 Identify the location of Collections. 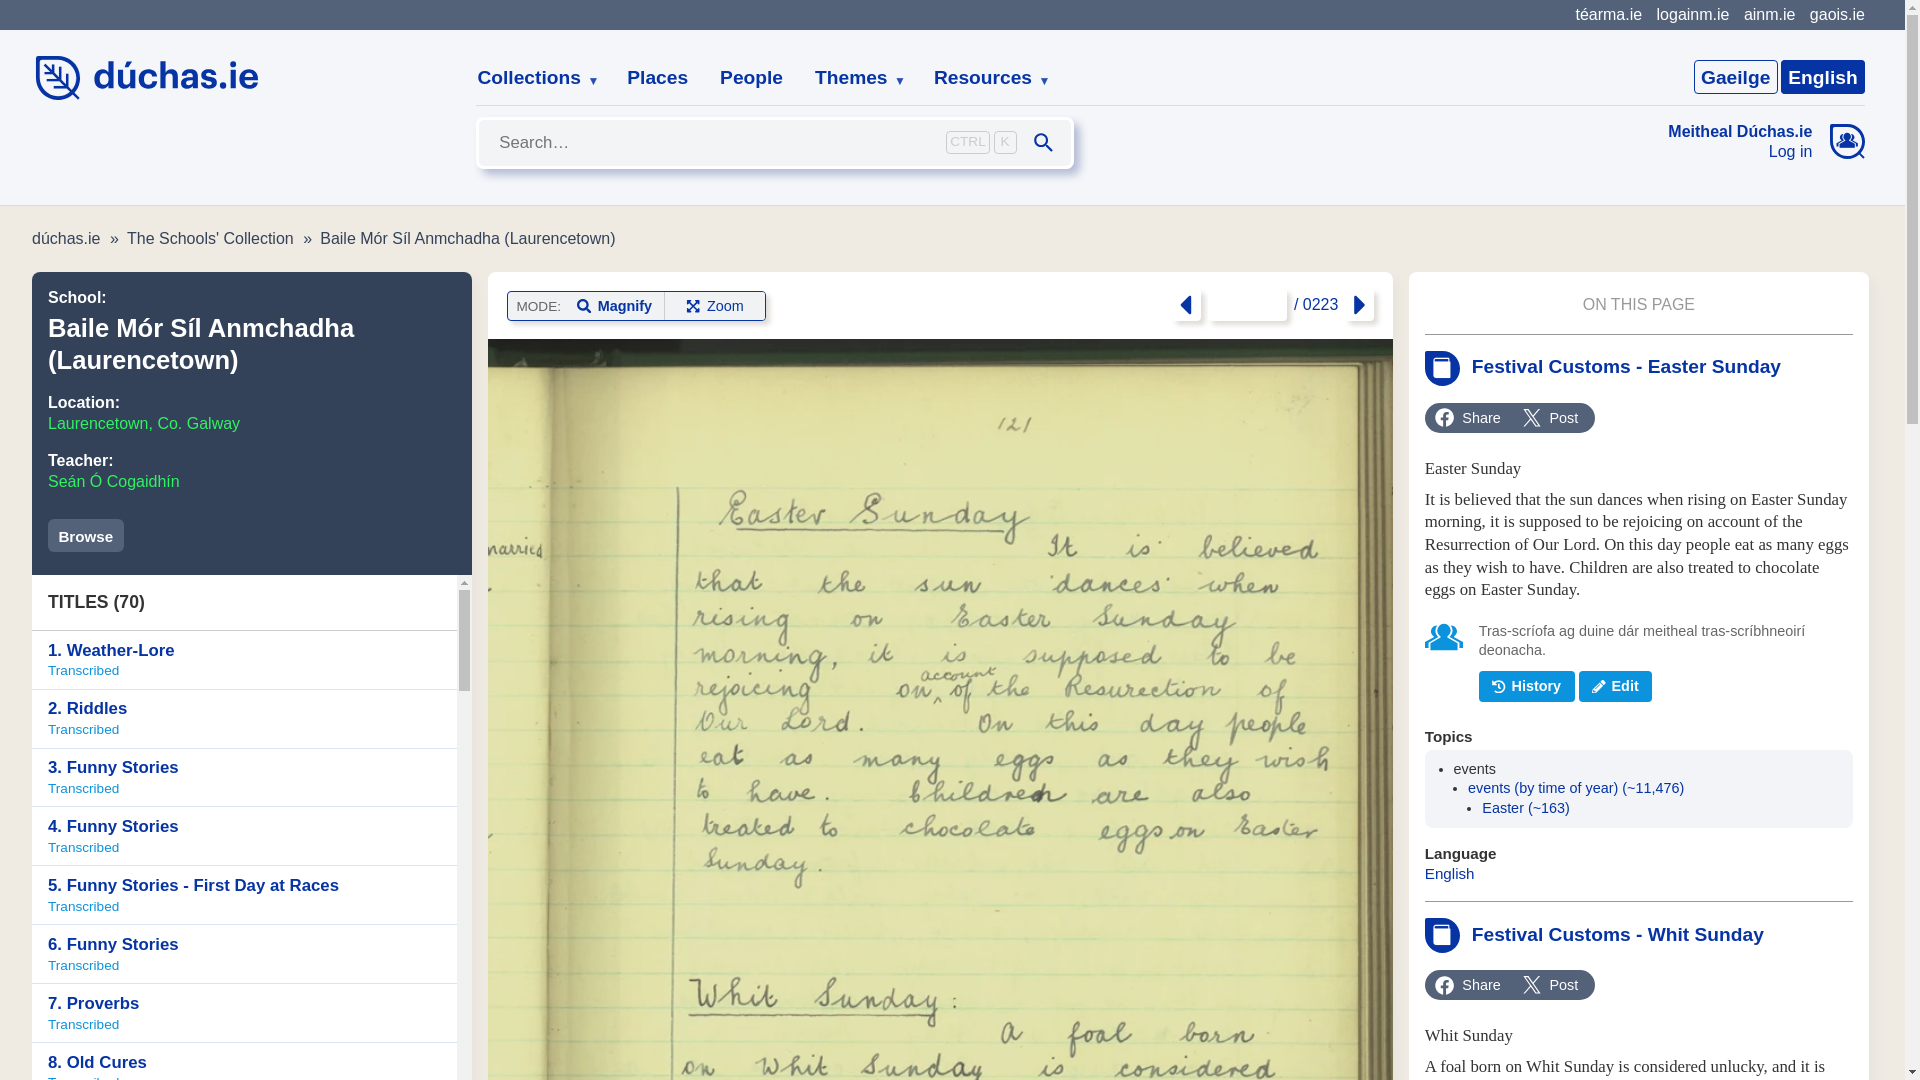
(144, 423).